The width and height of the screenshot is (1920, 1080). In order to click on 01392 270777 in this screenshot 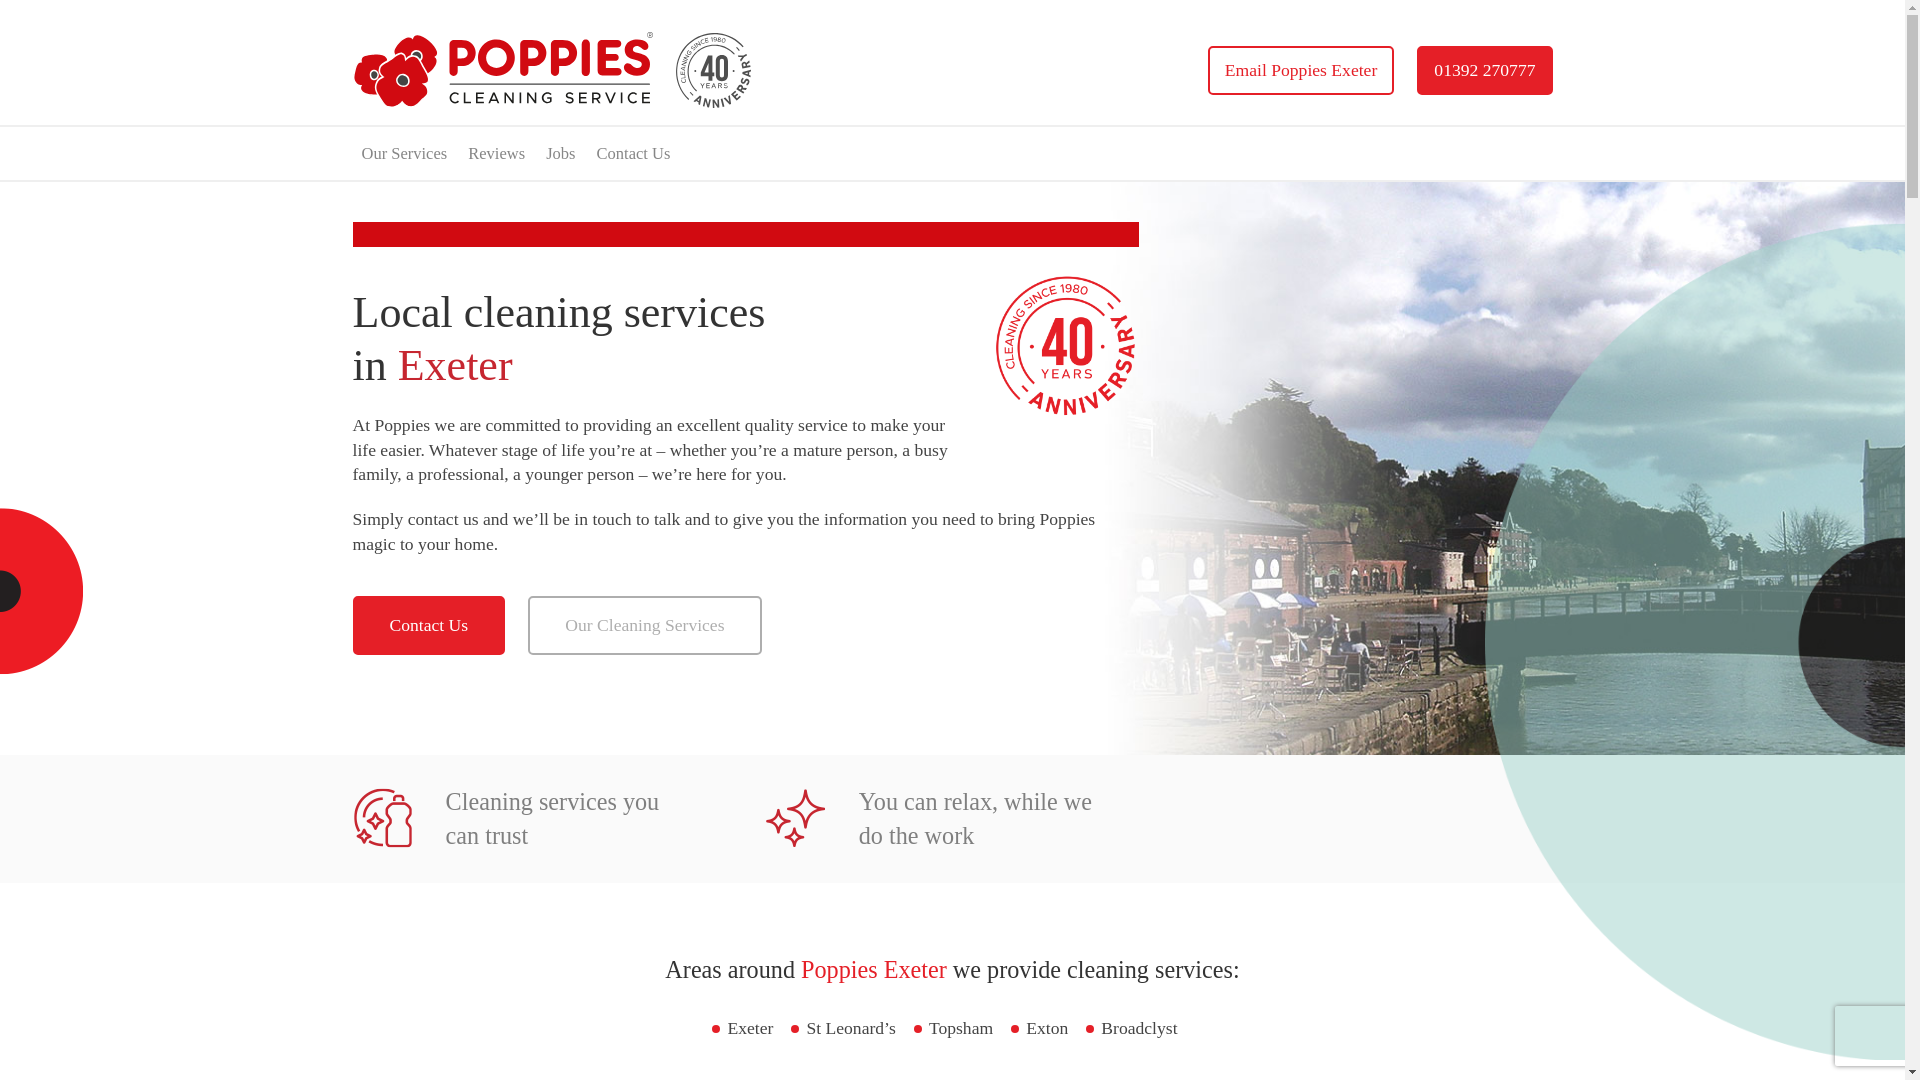, I will do `click(1484, 70)`.